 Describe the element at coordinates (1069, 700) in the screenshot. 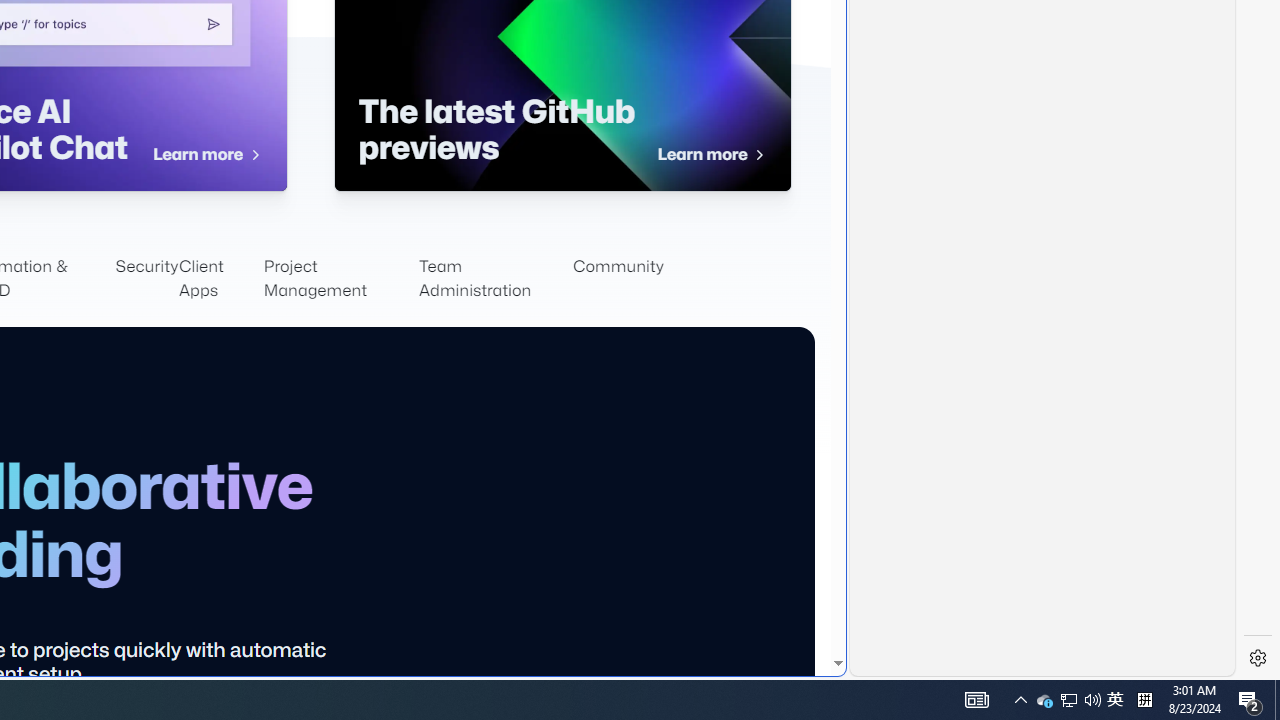

I see `Team Administration` at that location.